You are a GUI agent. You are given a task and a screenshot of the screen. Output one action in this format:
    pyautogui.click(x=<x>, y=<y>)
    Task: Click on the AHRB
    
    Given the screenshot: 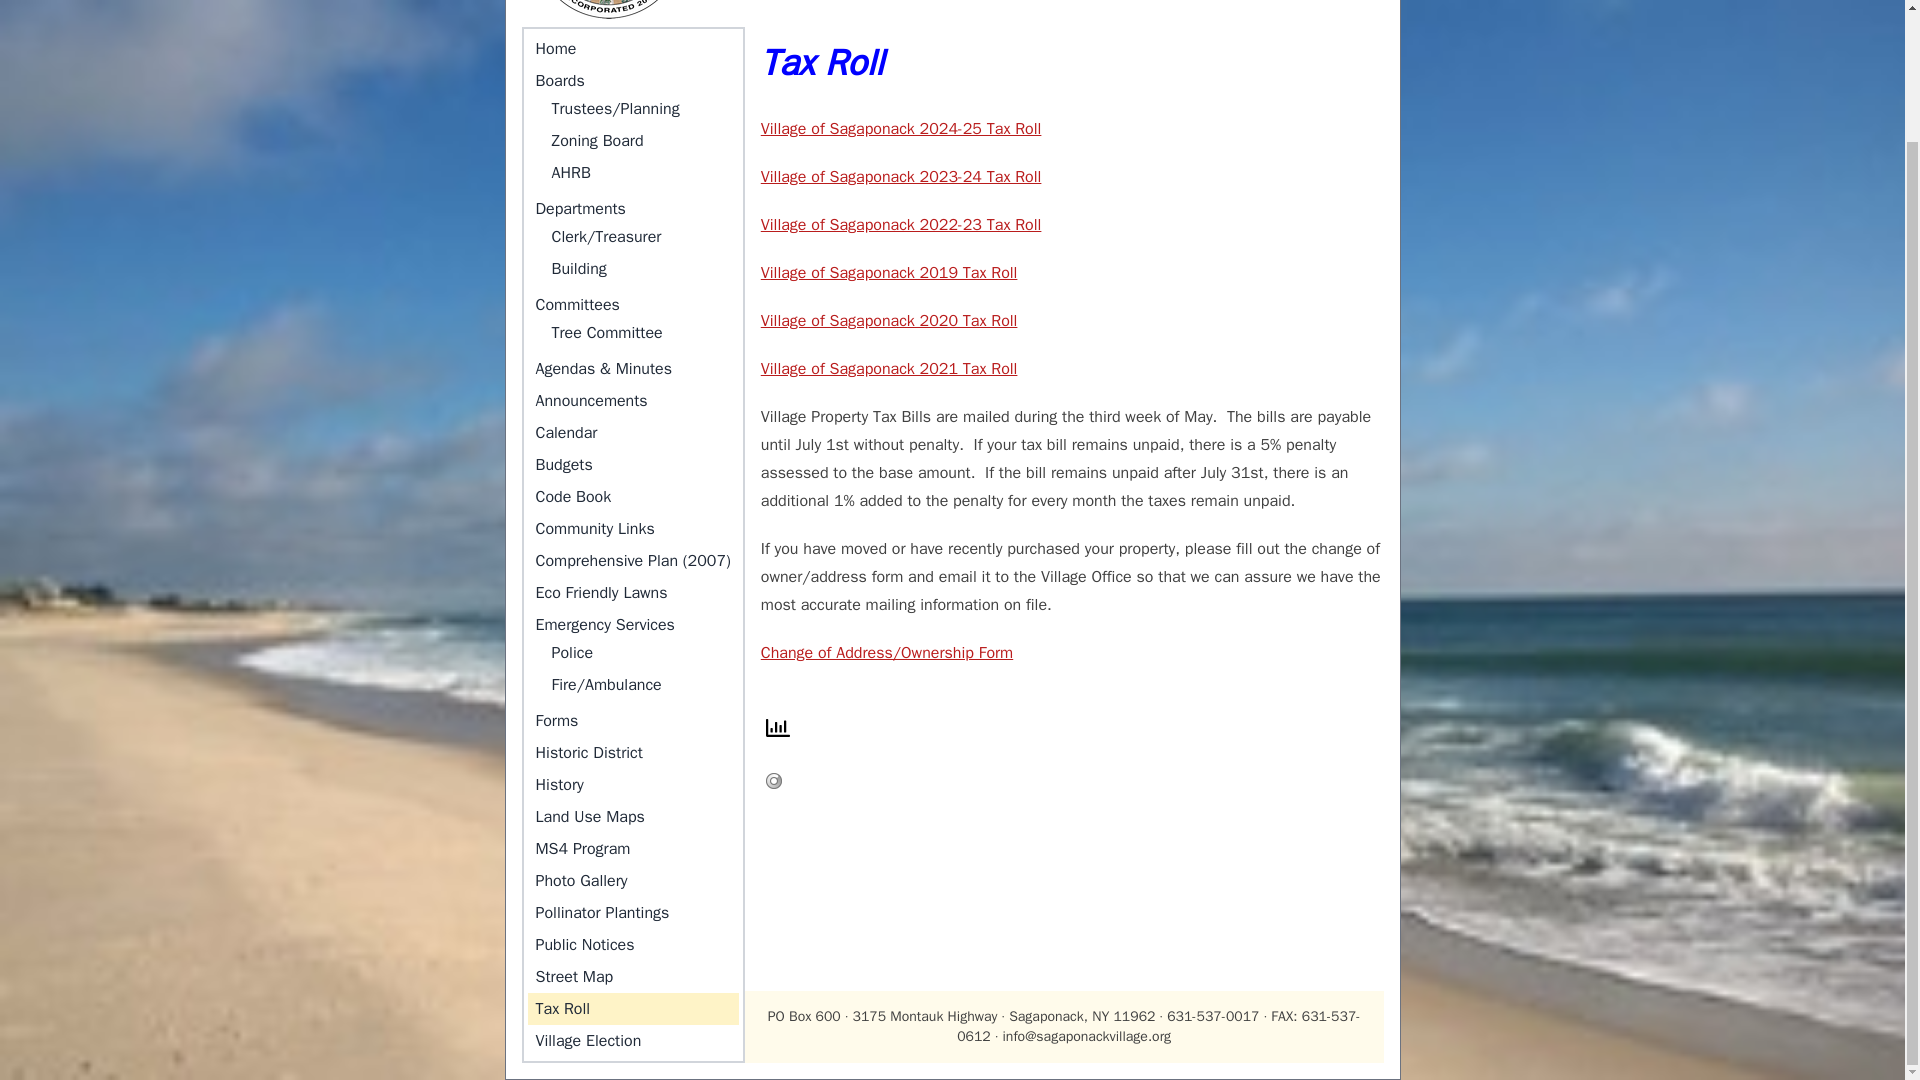 What is the action you would take?
    pyautogui.click(x=641, y=172)
    